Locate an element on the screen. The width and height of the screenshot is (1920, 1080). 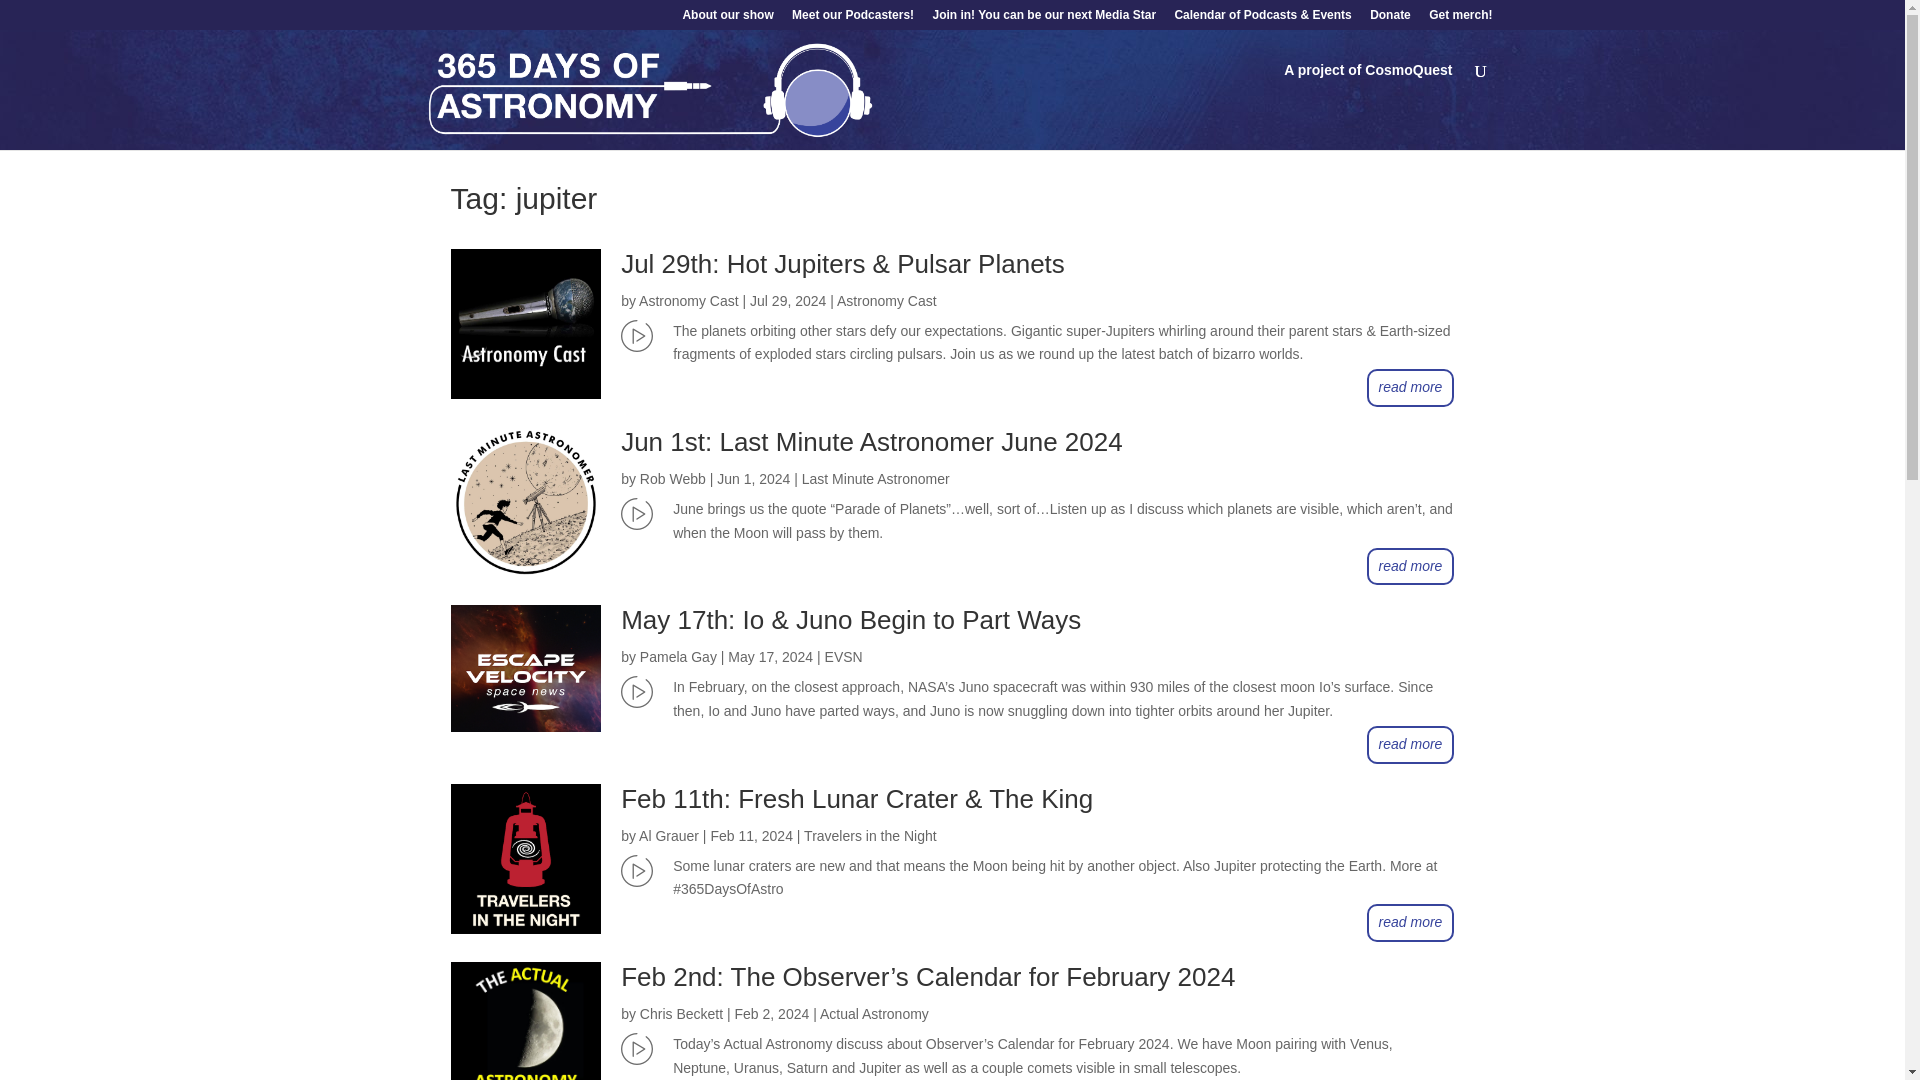
Join in! You can be our next Media Star is located at coordinates (1043, 19).